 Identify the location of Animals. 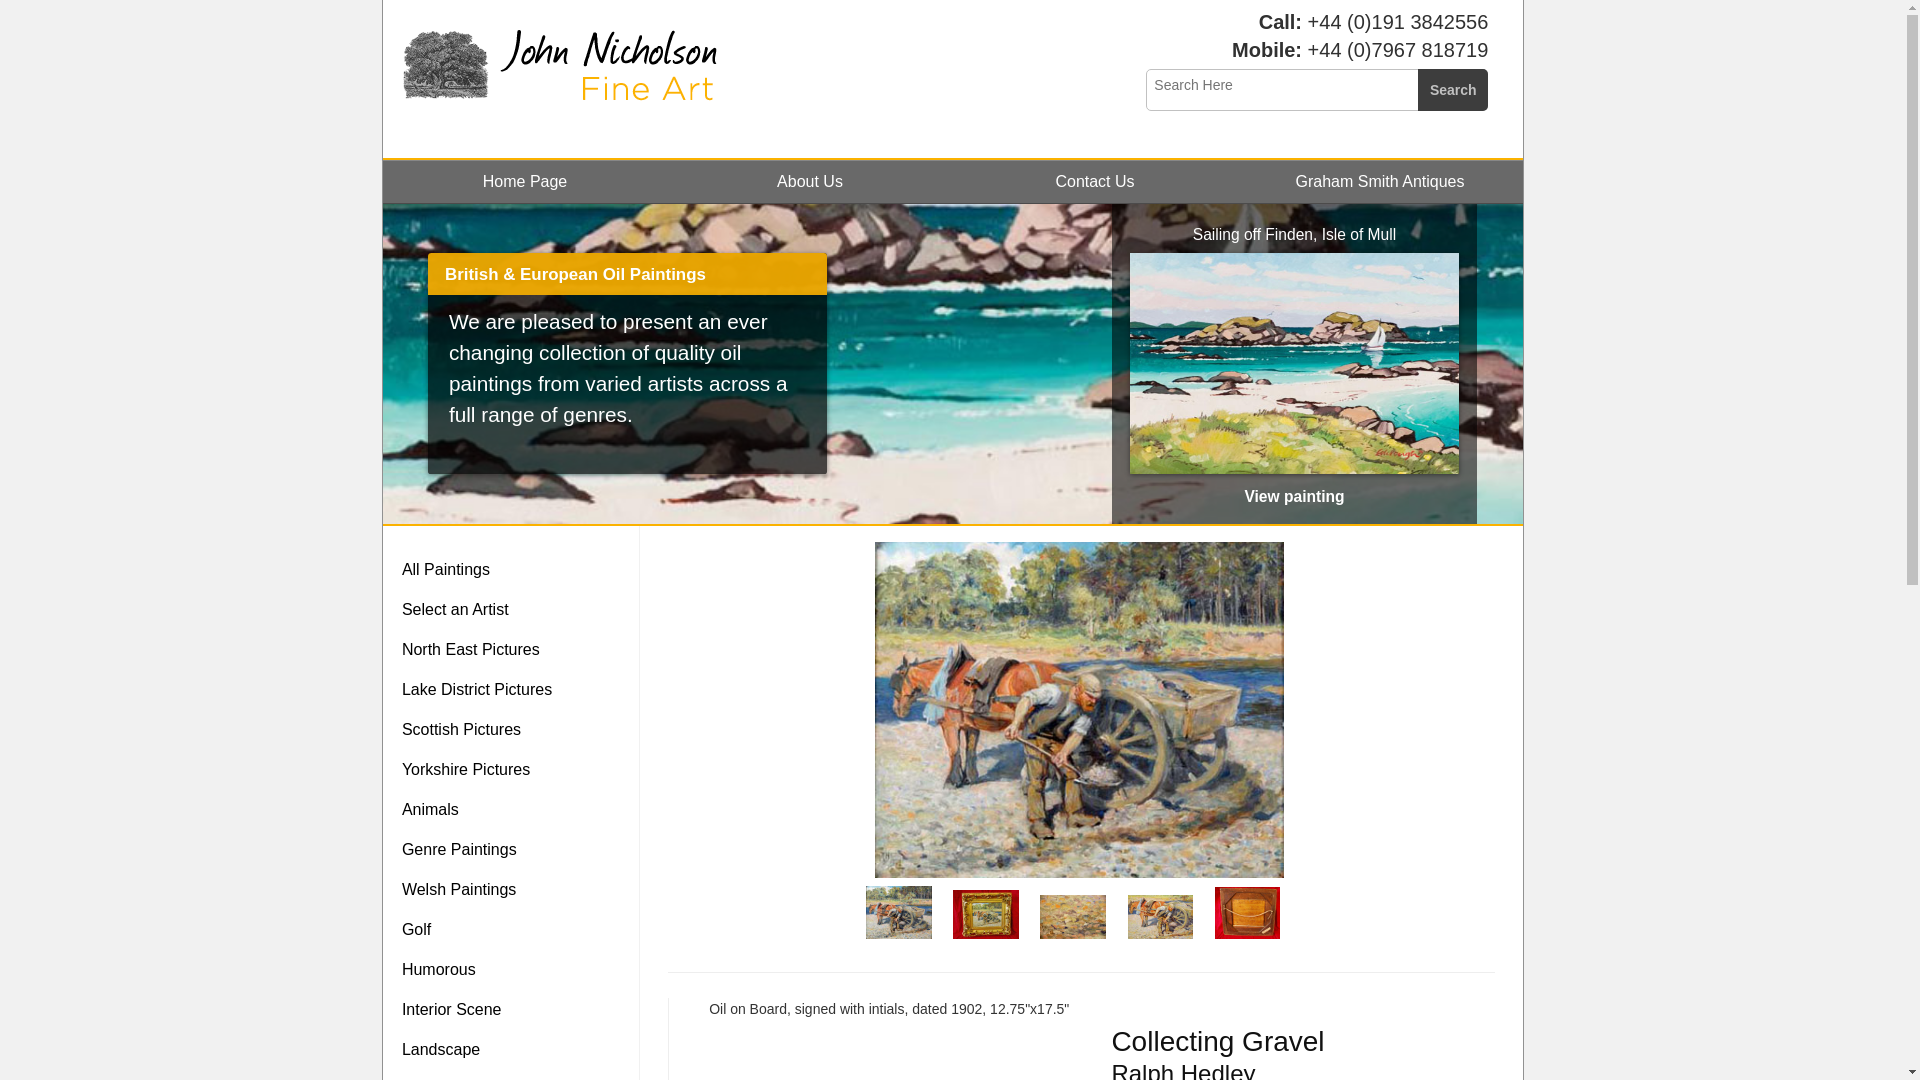
(516, 810).